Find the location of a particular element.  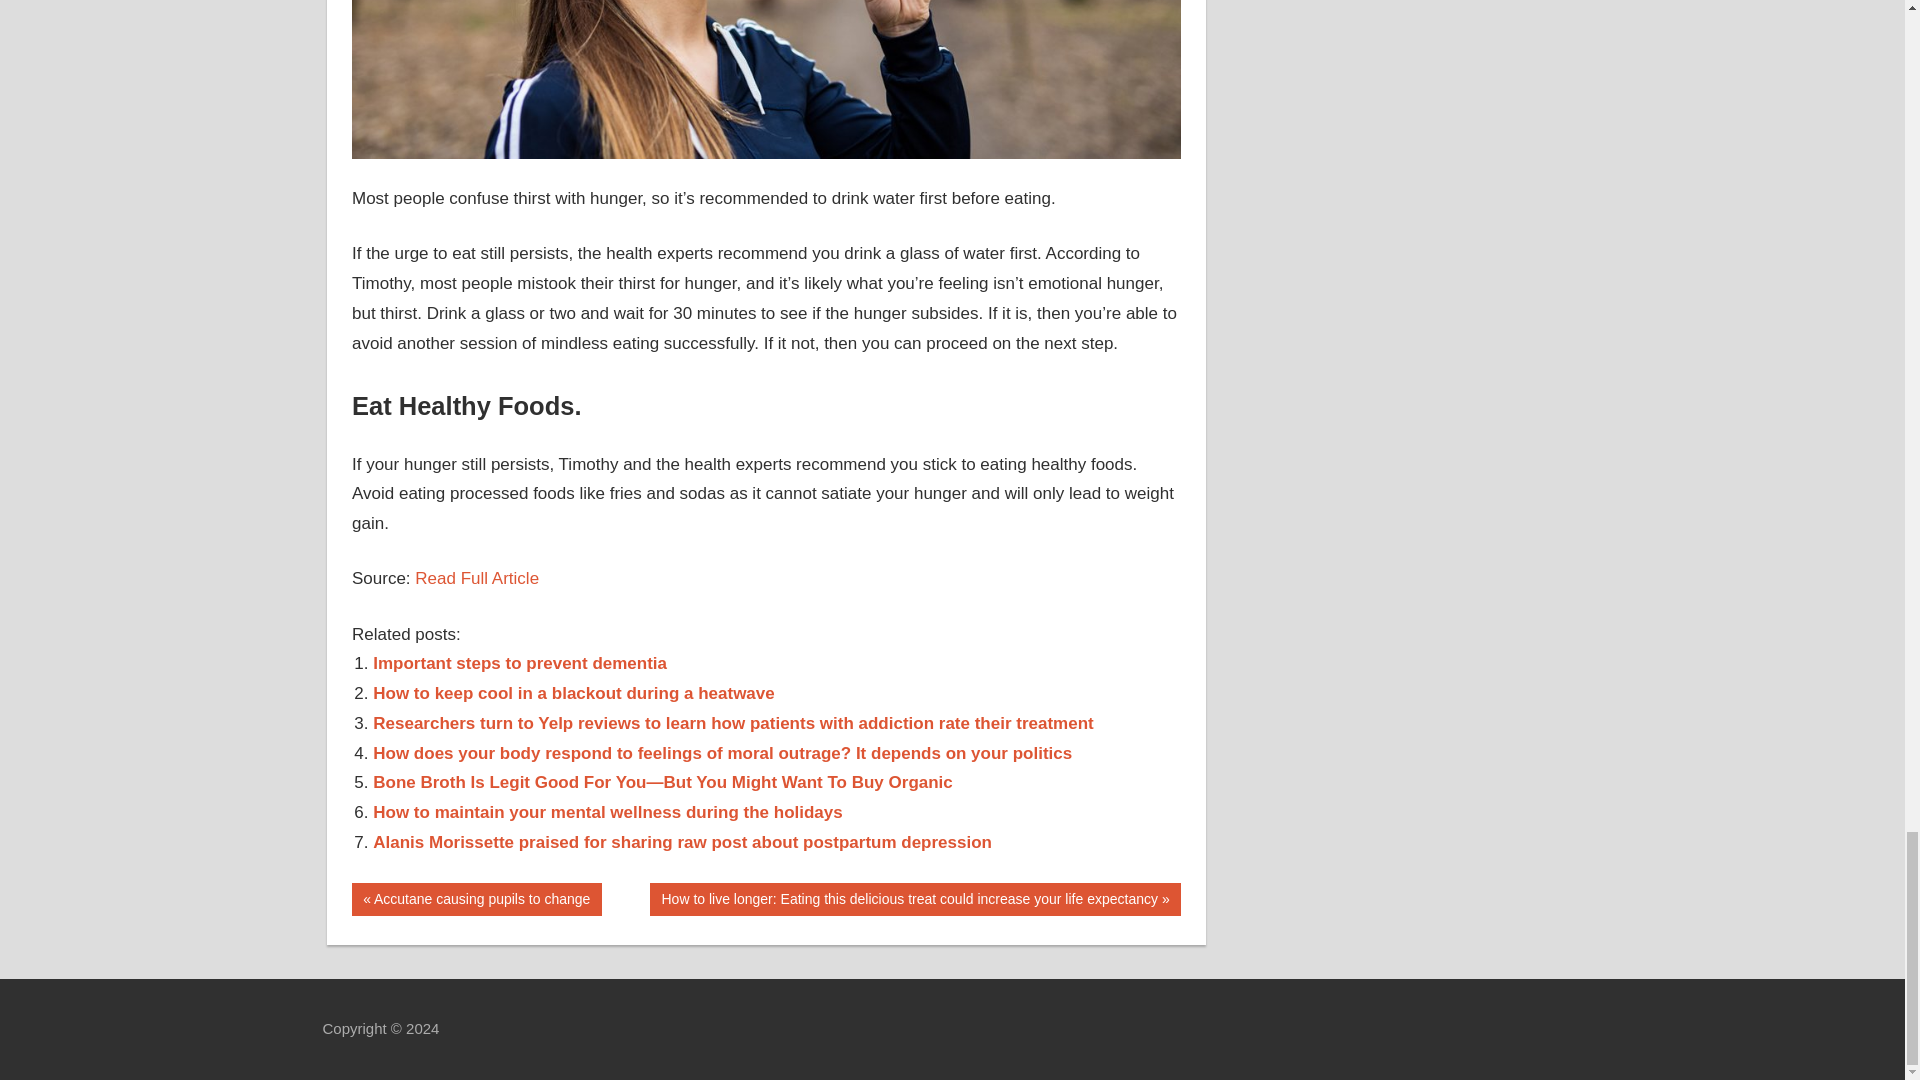

Important steps to prevent dementia is located at coordinates (519, 663).